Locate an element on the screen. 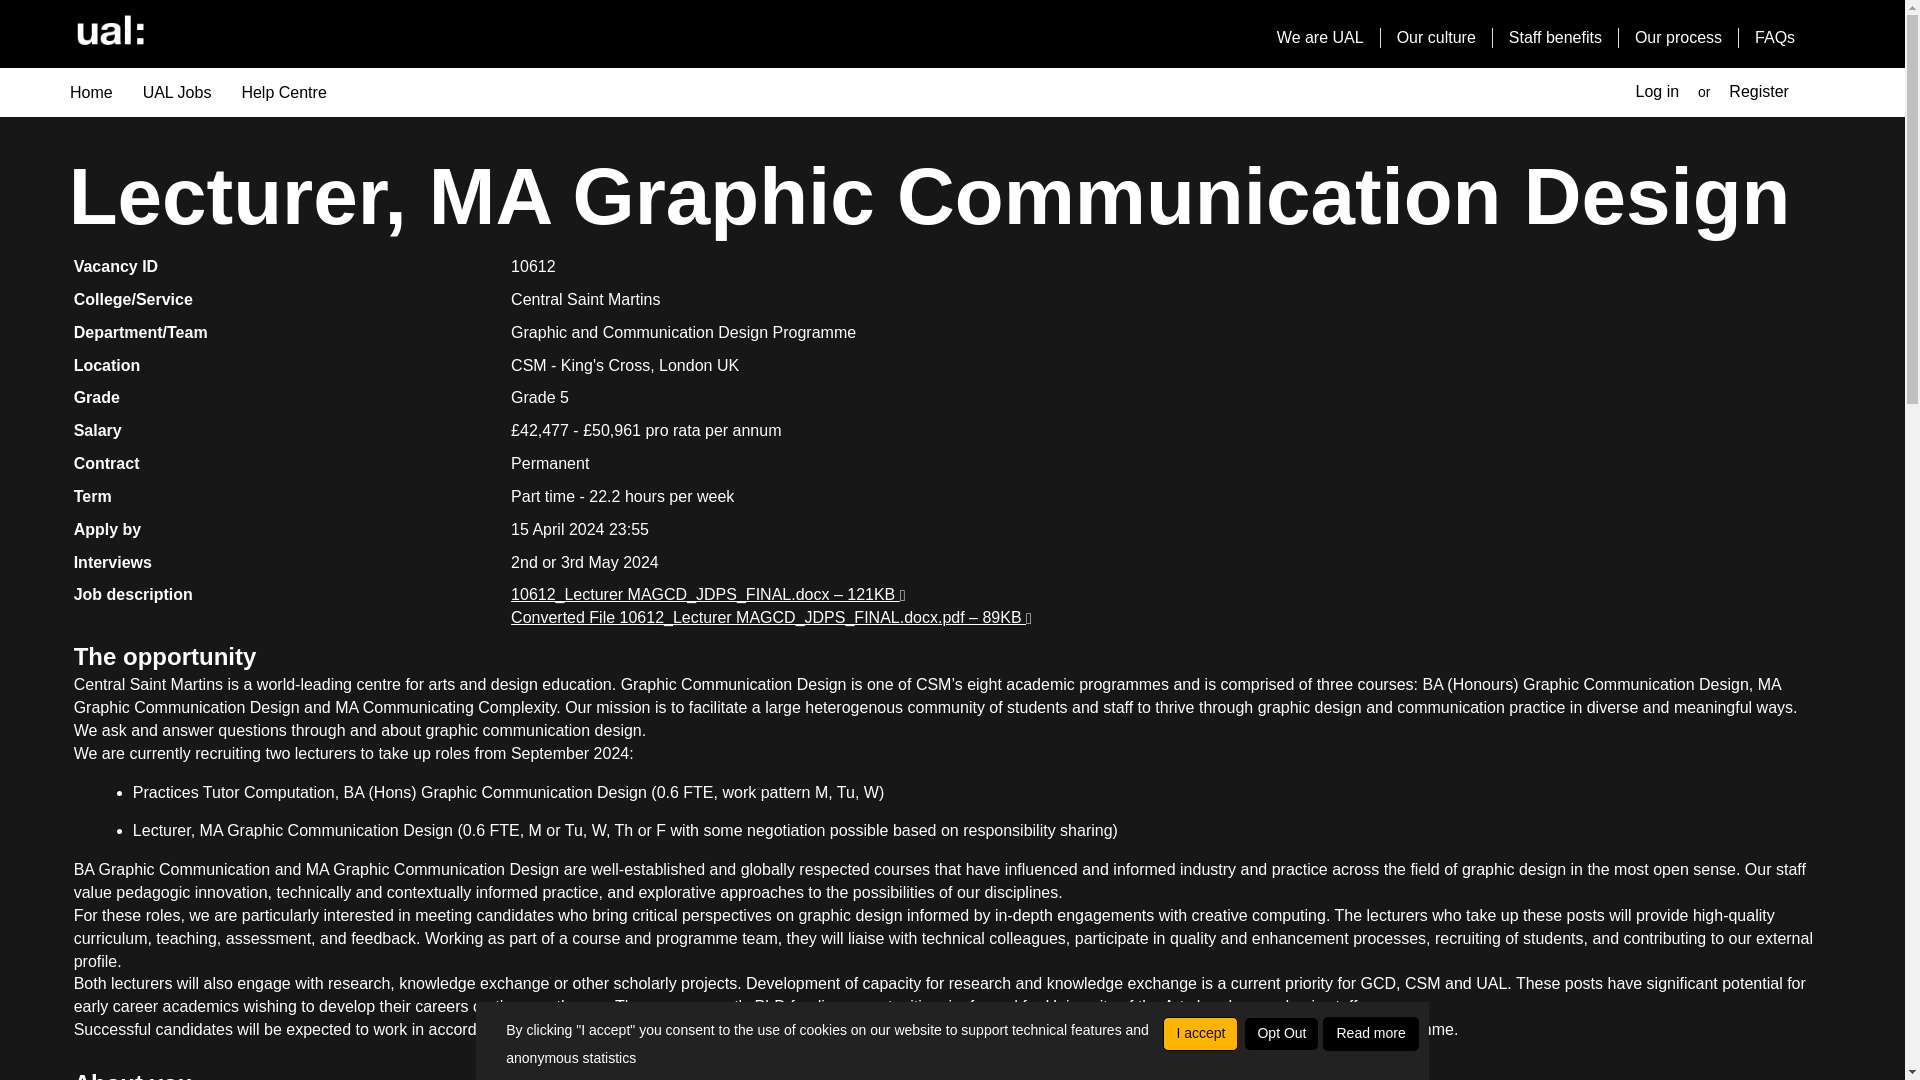 The height and width of the screenshot is (1080, 1920). Read more is located at coordinates (1370, 1034).